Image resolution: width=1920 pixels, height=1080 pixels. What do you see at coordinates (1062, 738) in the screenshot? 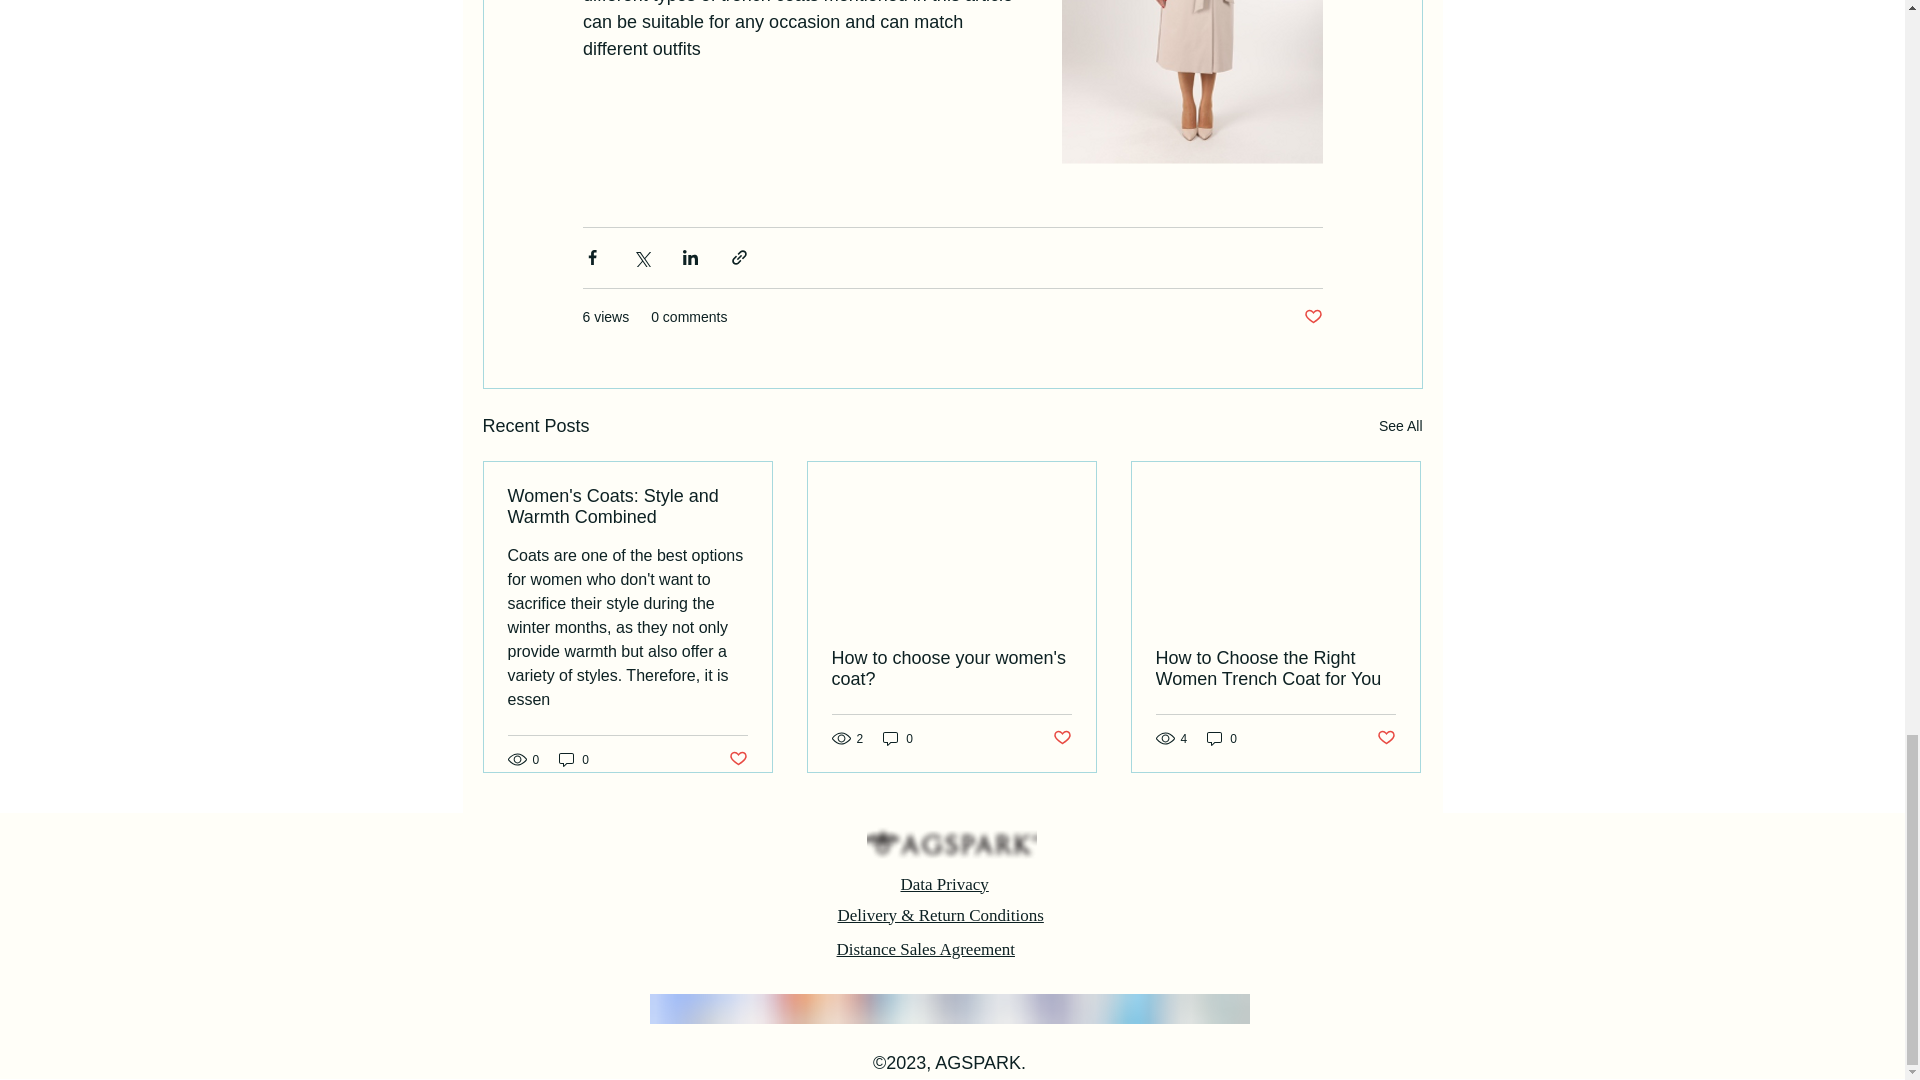
I see `Post not marked as liked` at bounding box center [1062, 738].